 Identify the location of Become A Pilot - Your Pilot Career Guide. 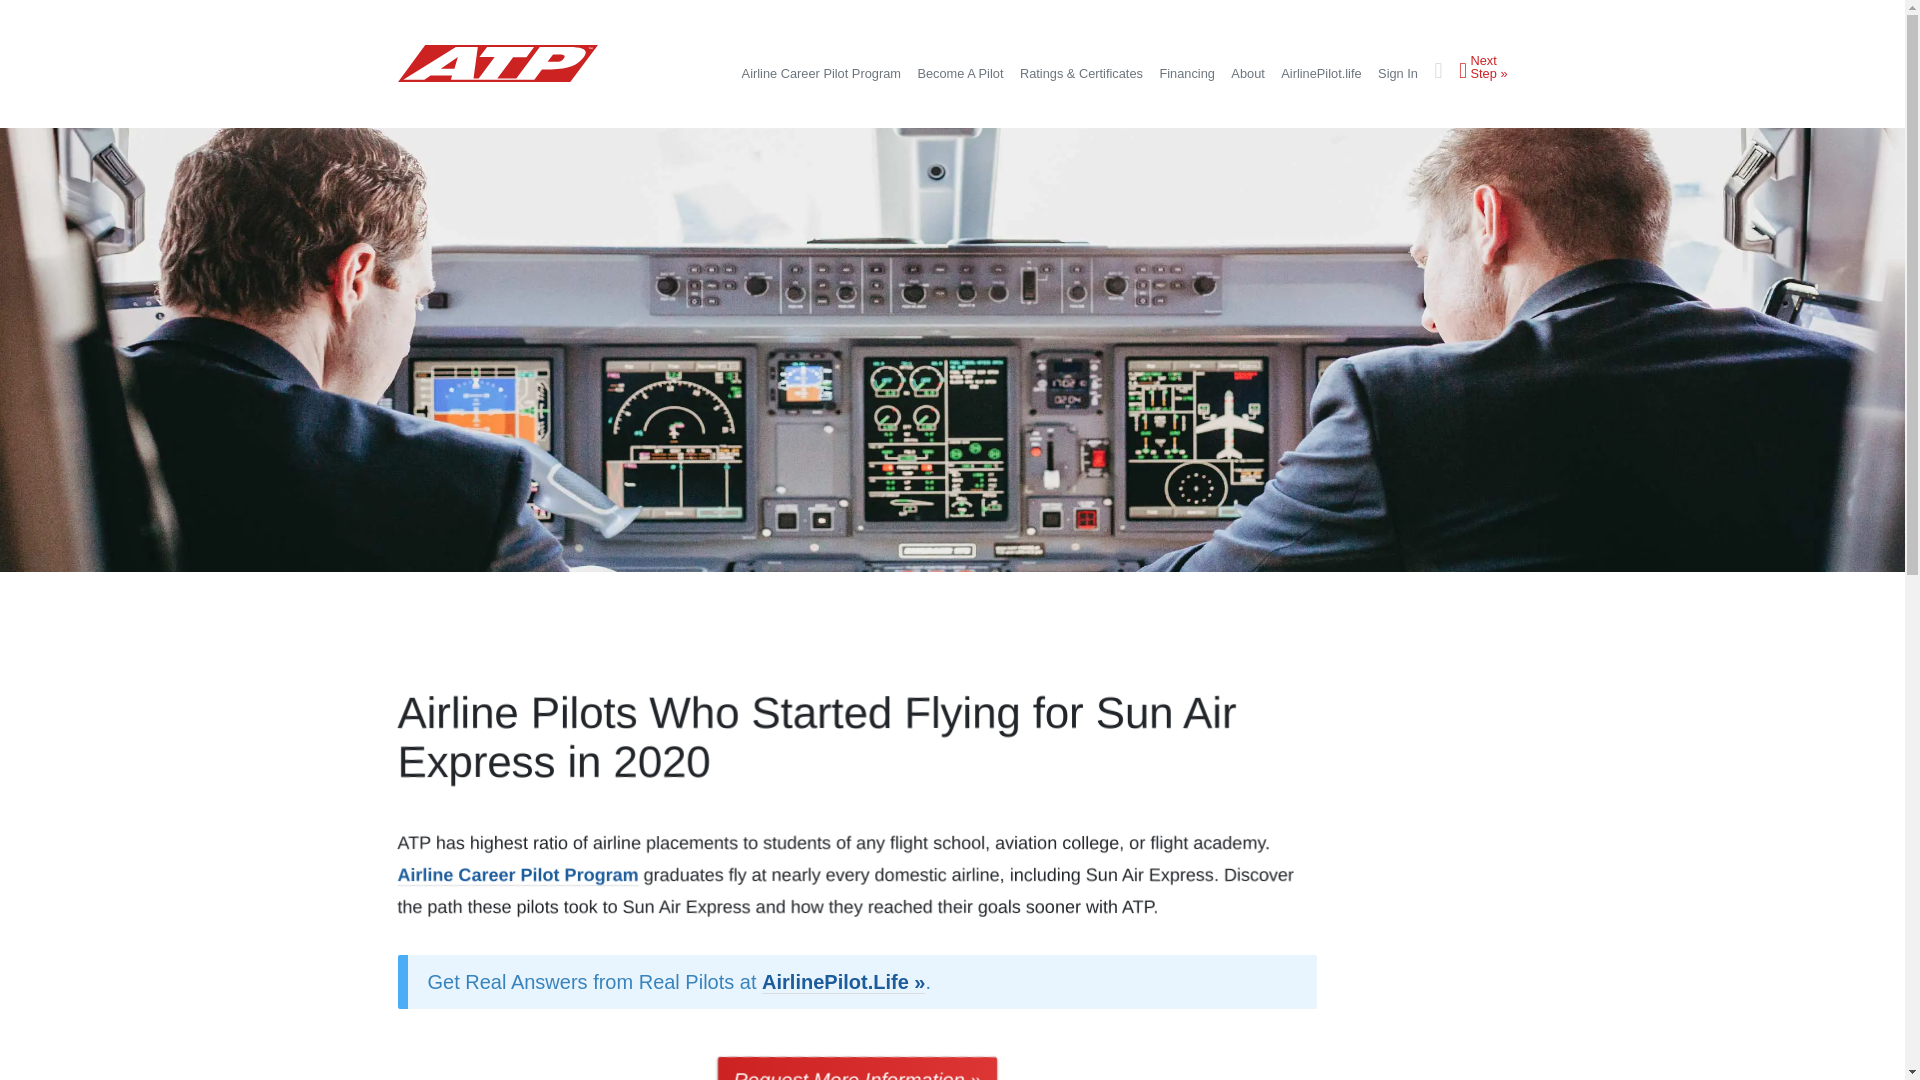
(960, 74).